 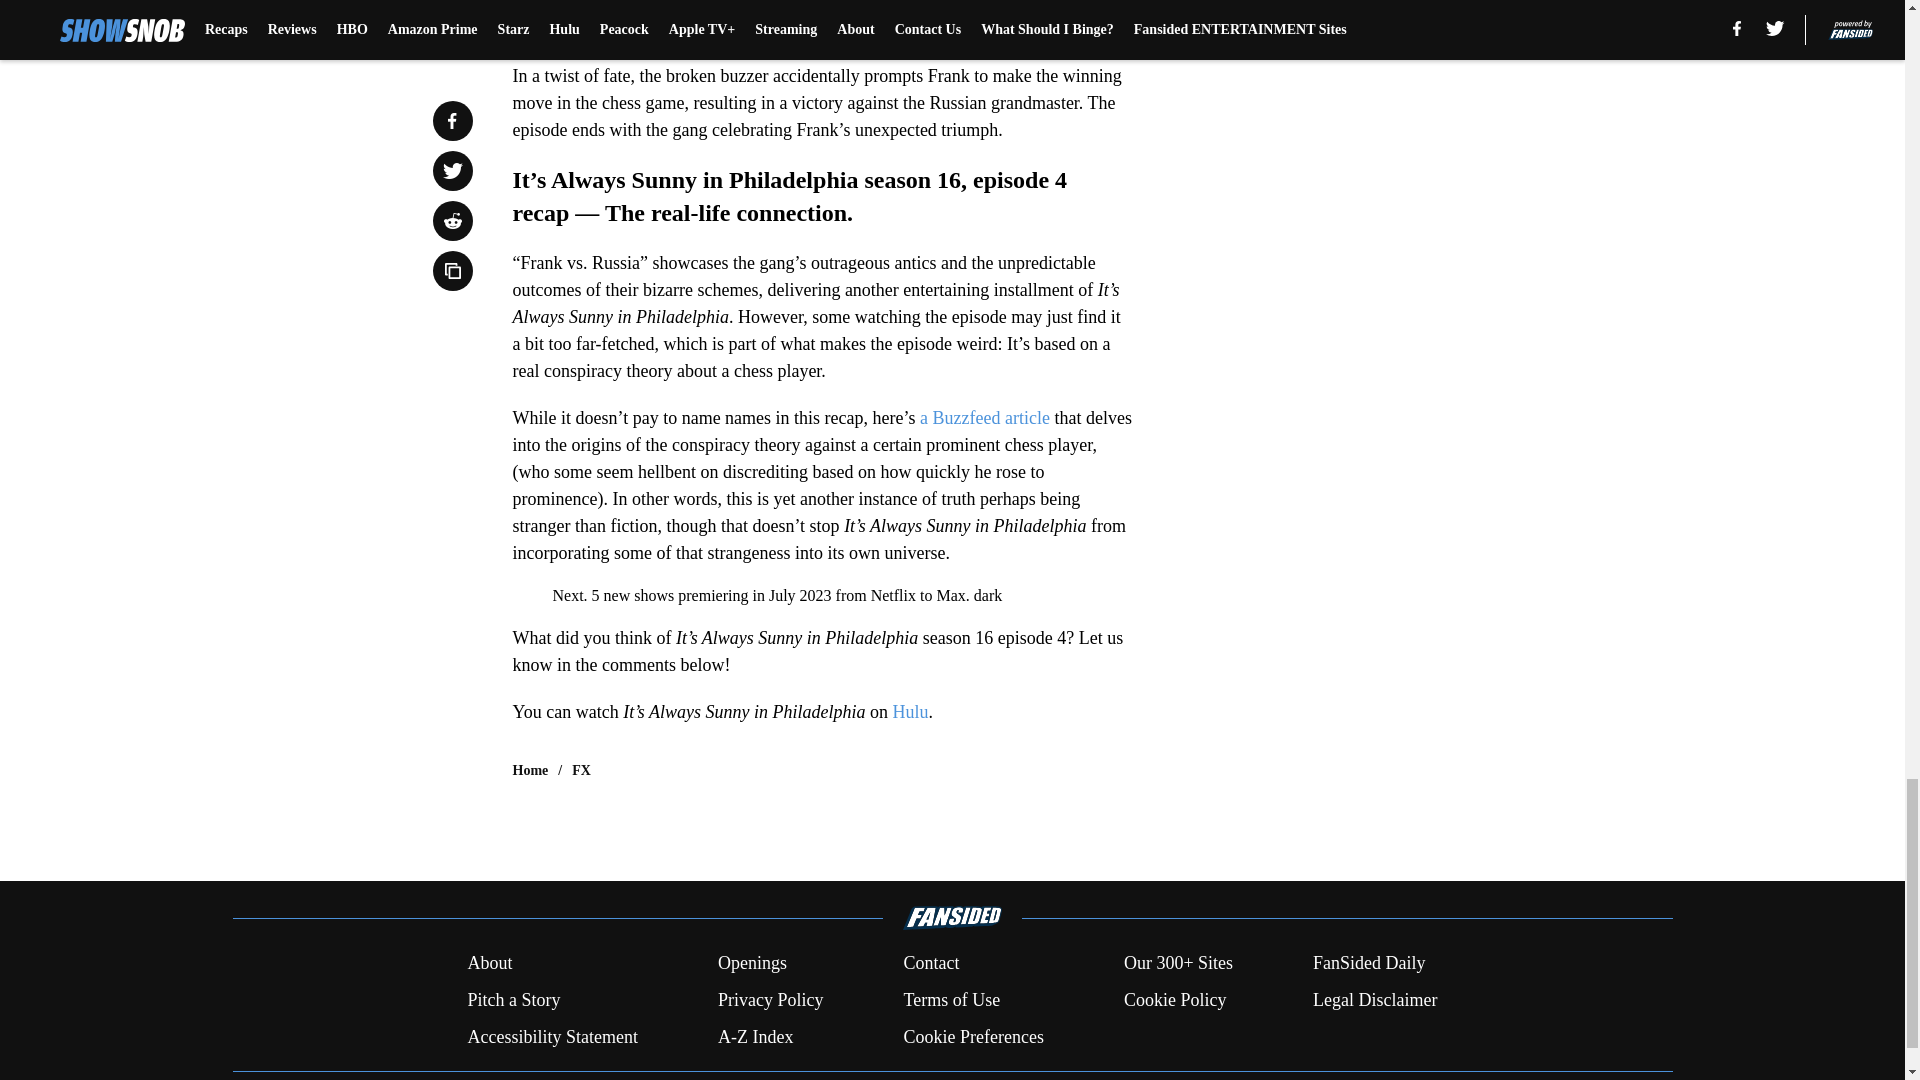 I want to click on FX, so click(x=582, y=770).